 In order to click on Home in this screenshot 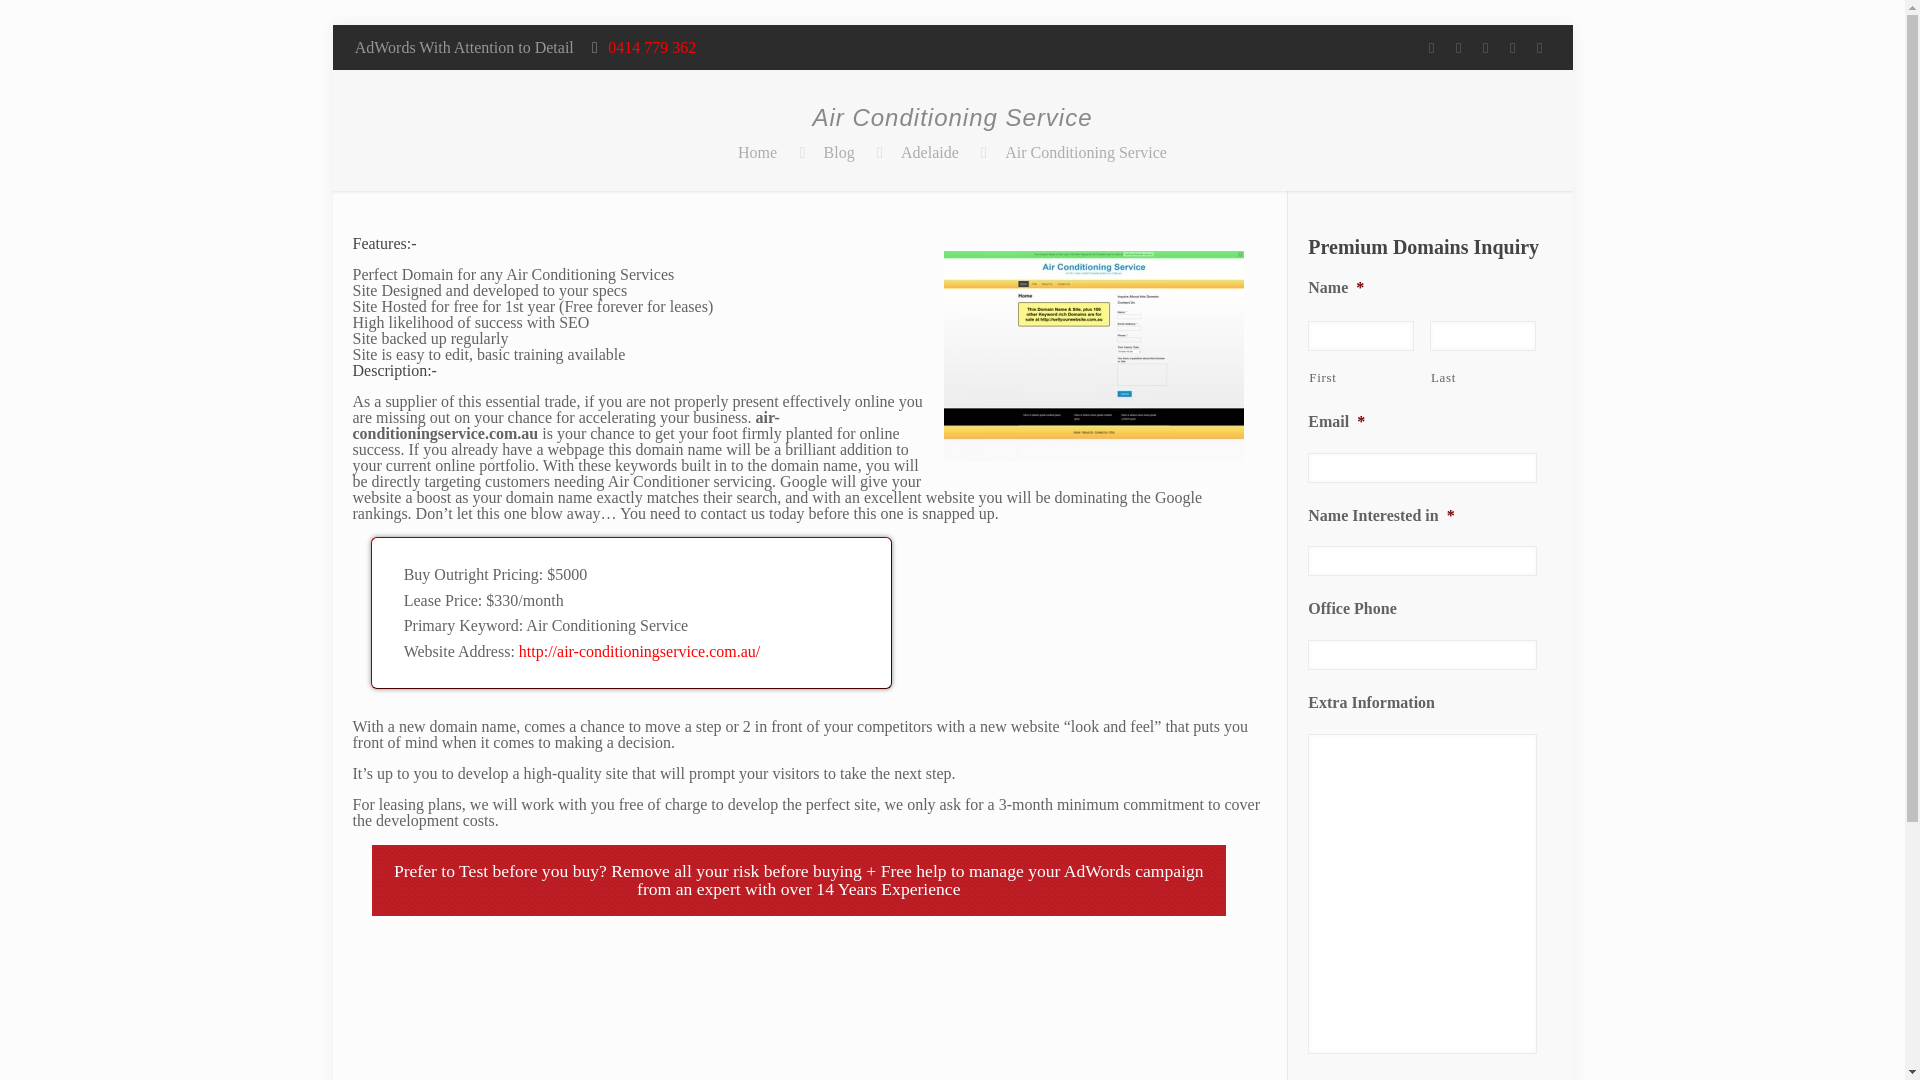, I will do `click(757, 152)`.